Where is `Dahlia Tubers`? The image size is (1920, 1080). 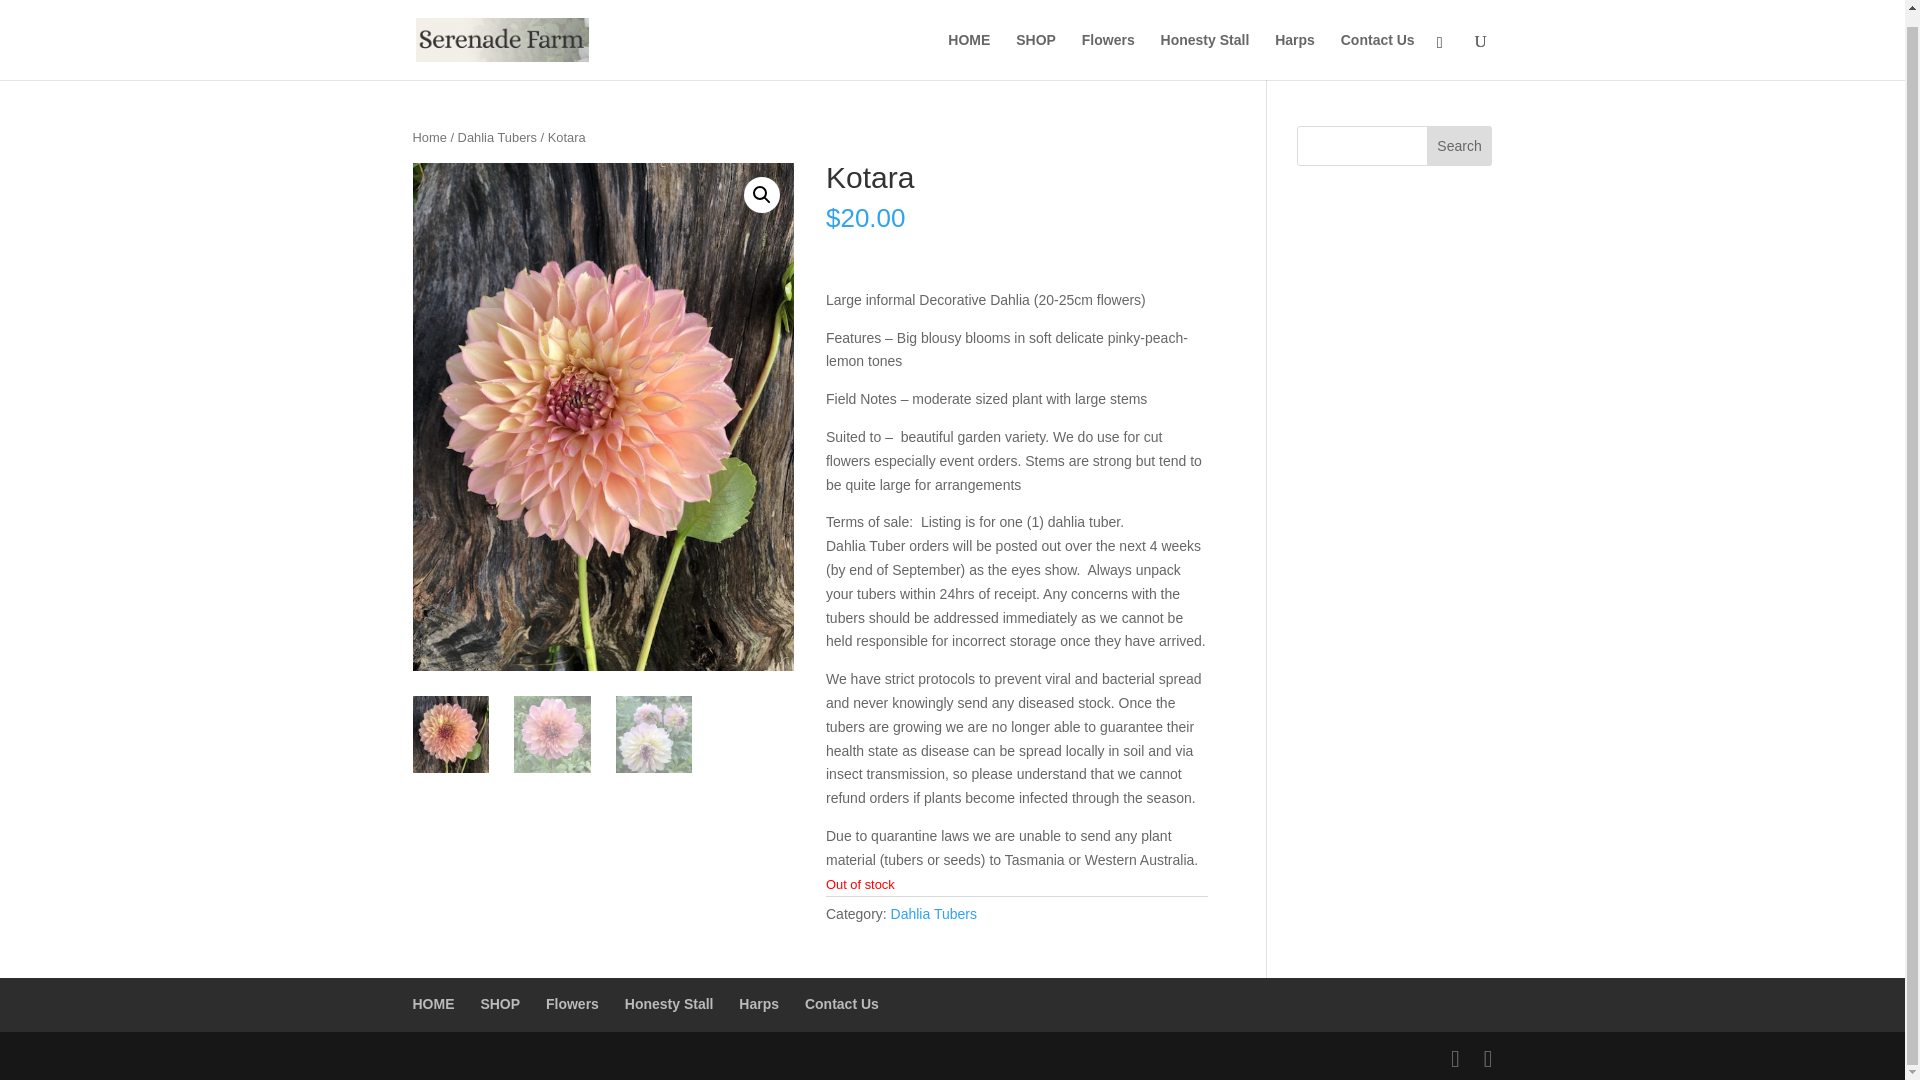 Dahlia Tubers is located at coordinates (934, 914).